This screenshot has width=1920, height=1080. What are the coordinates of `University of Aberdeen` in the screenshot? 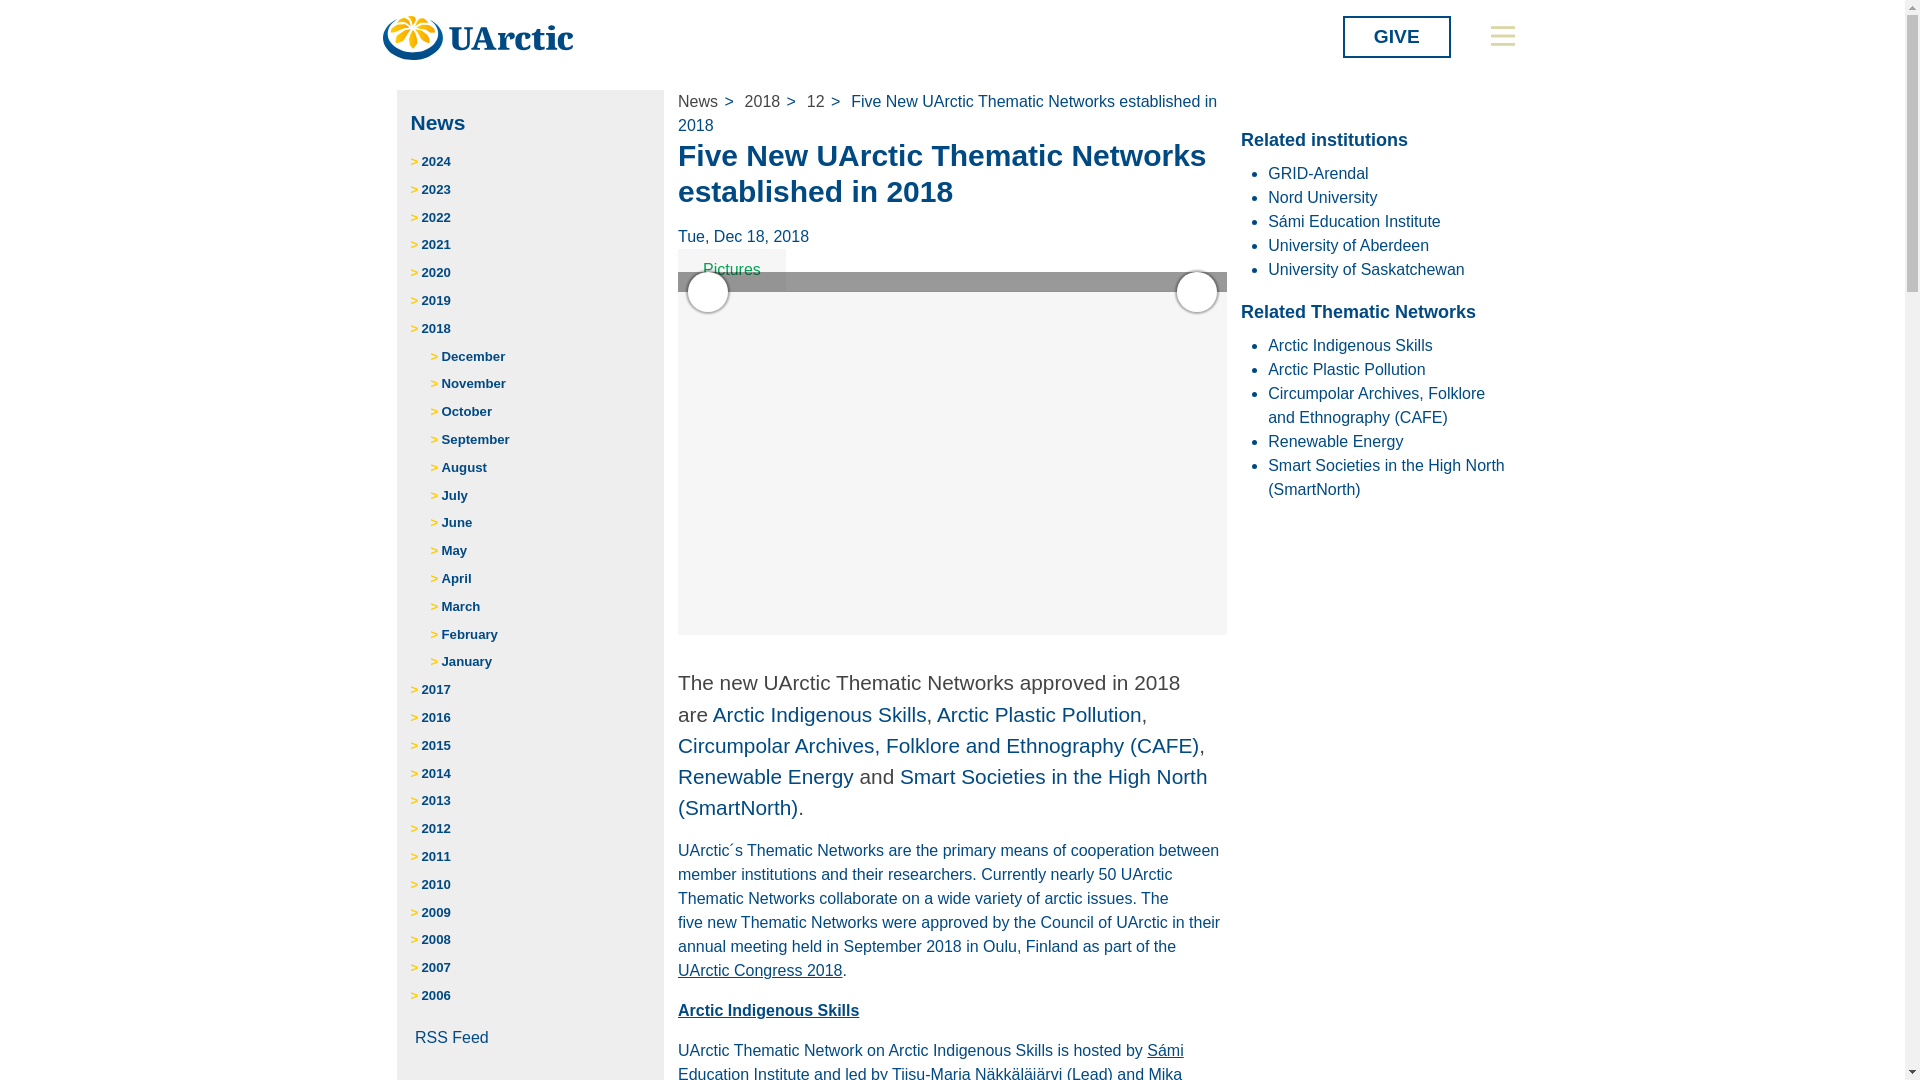 It's located at (1348, 244).